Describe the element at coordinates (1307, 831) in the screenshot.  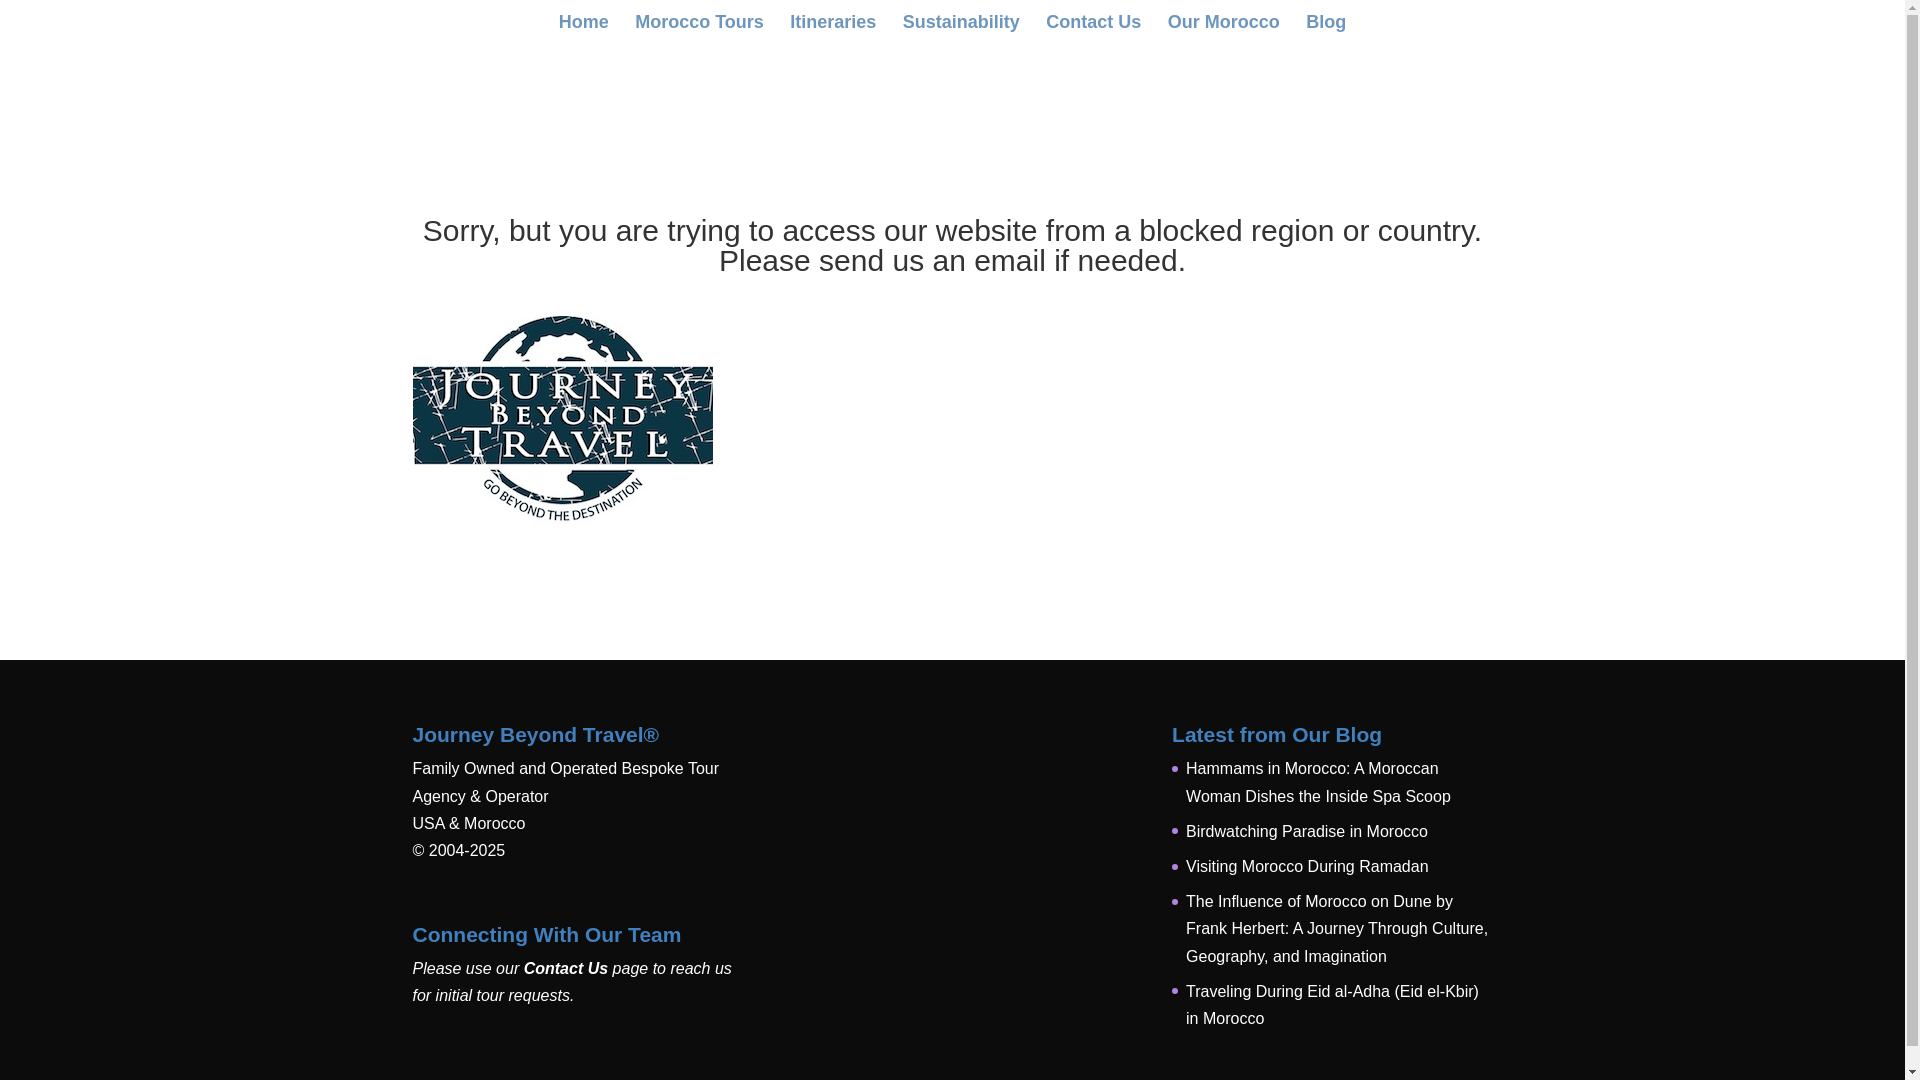
I see `Birdwatching Paradise in Morocco` at that location.